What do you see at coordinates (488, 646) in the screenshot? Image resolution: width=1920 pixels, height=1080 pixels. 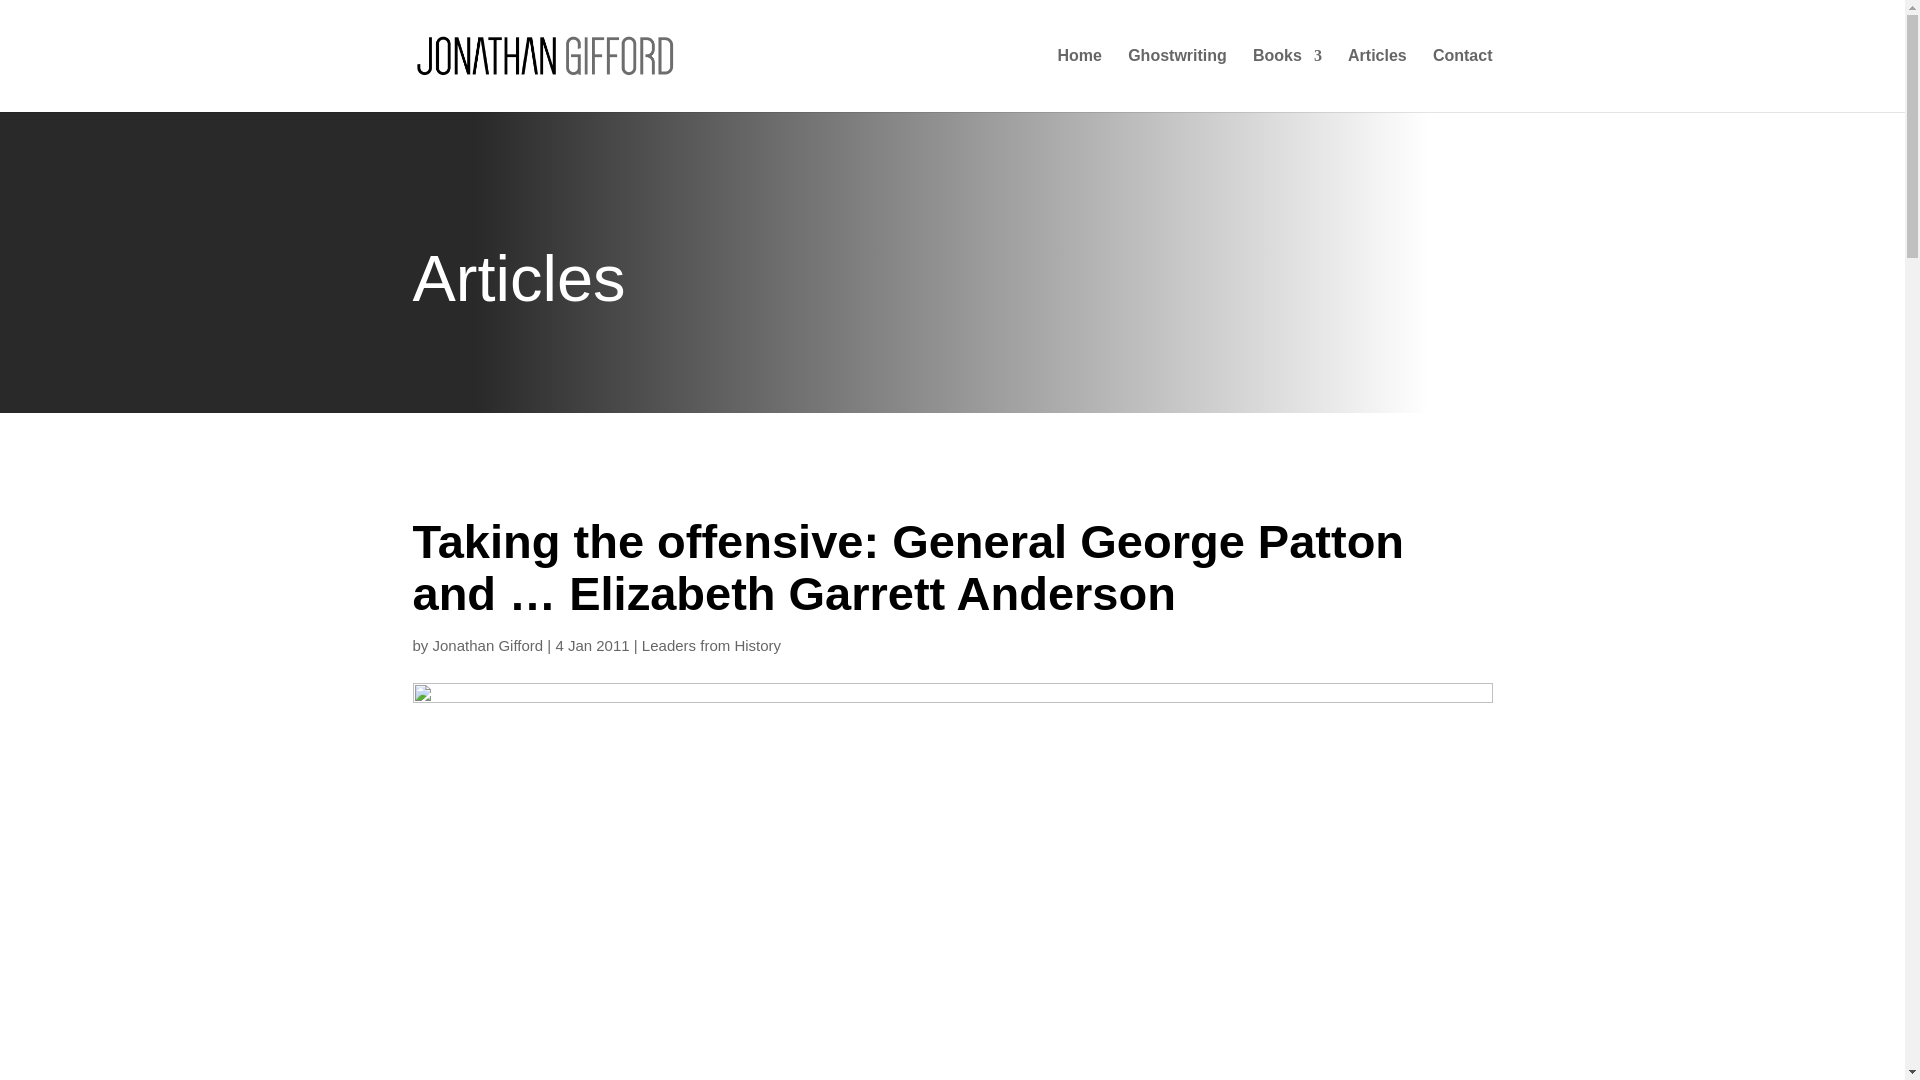 I see `Posts by Jonathan Gifford` at bounding box center [488, 646].